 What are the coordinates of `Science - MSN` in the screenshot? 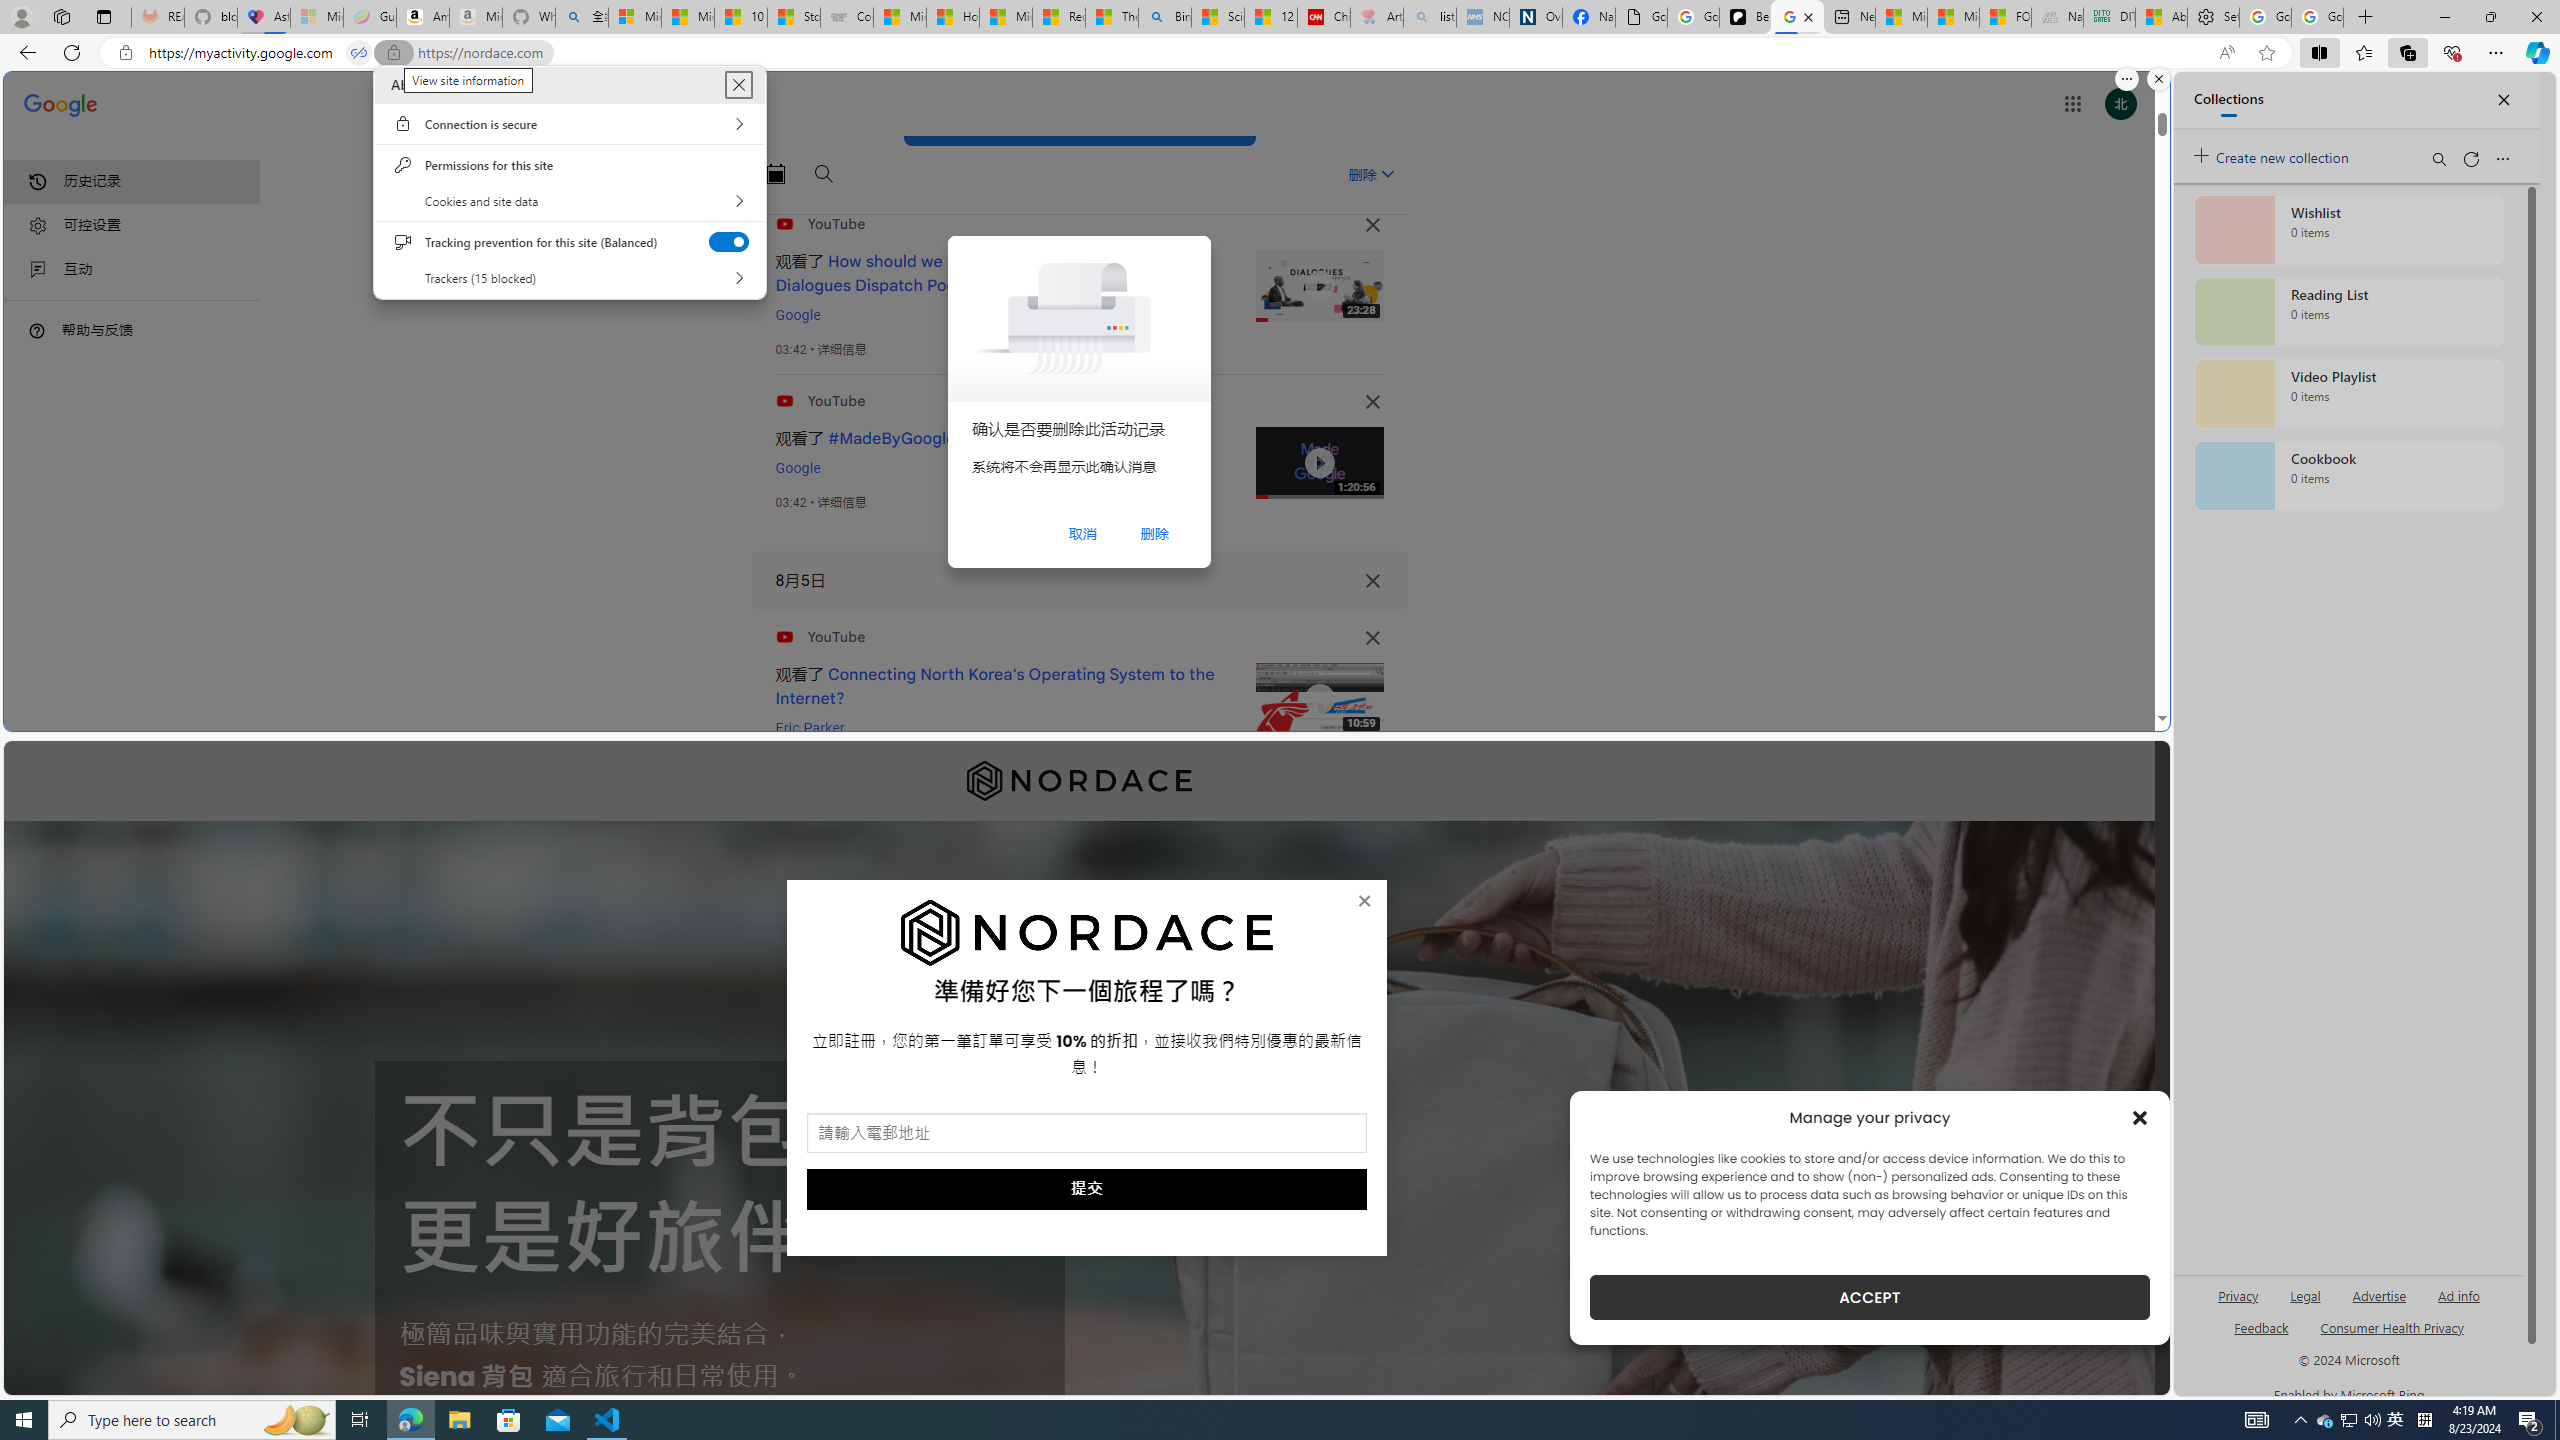 It's located at (1216, 17).